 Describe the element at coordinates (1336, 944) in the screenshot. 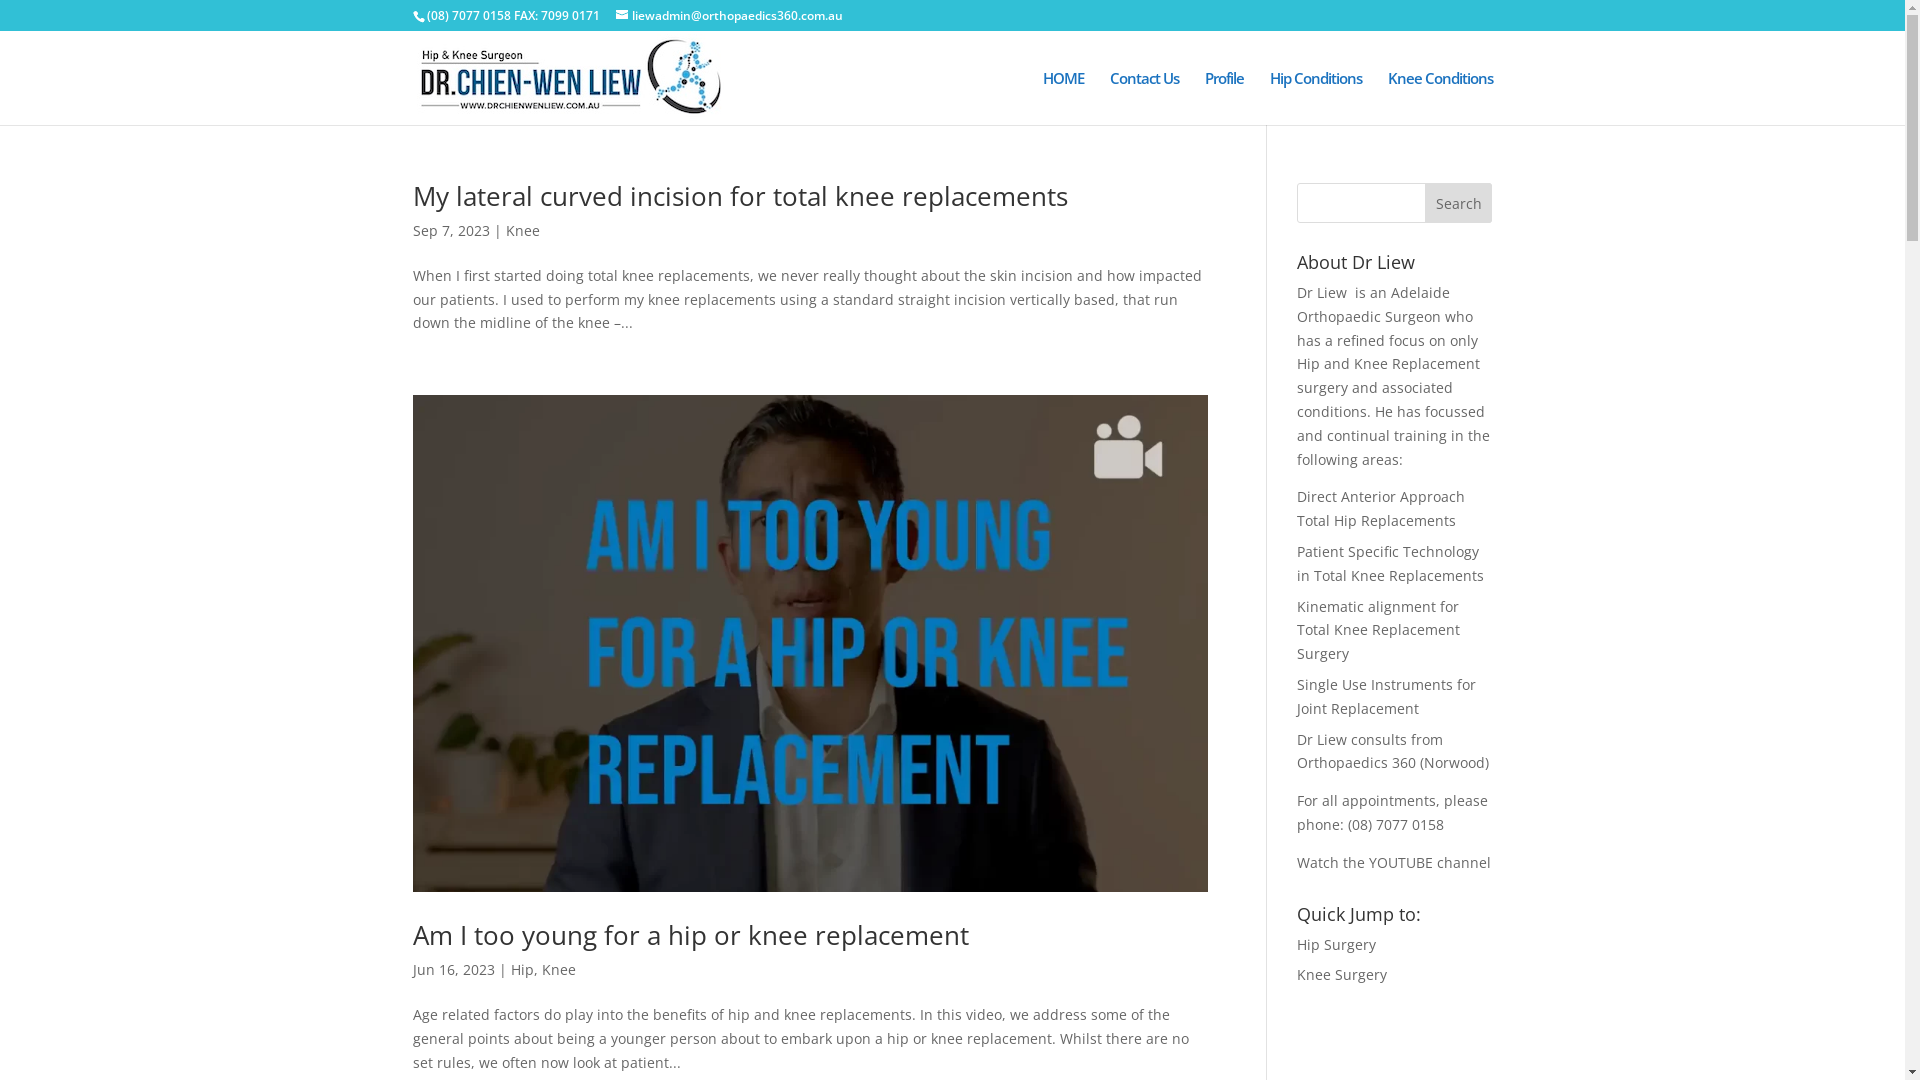

I see `Hip Surgery` at that location.